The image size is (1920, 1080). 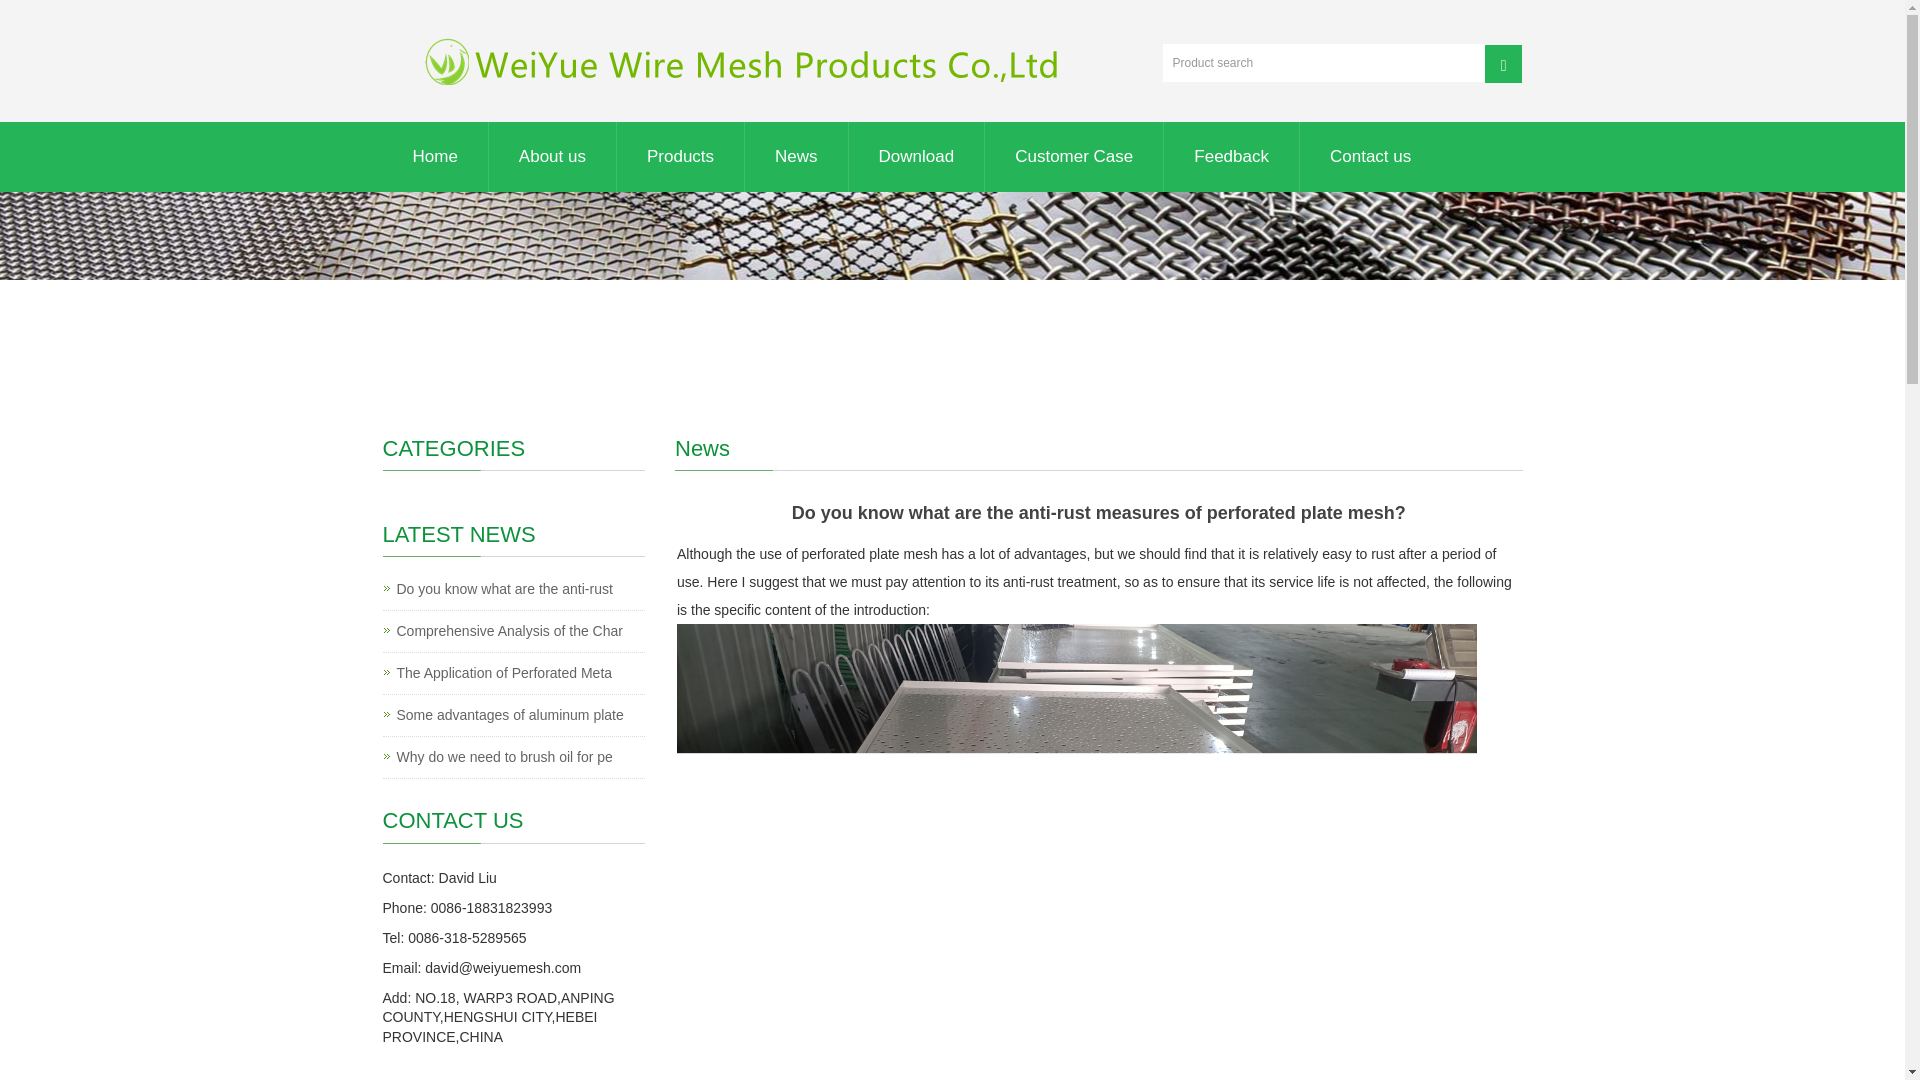 I want to click on Do you know what are the anti-rust, so click(x=504, y=589).